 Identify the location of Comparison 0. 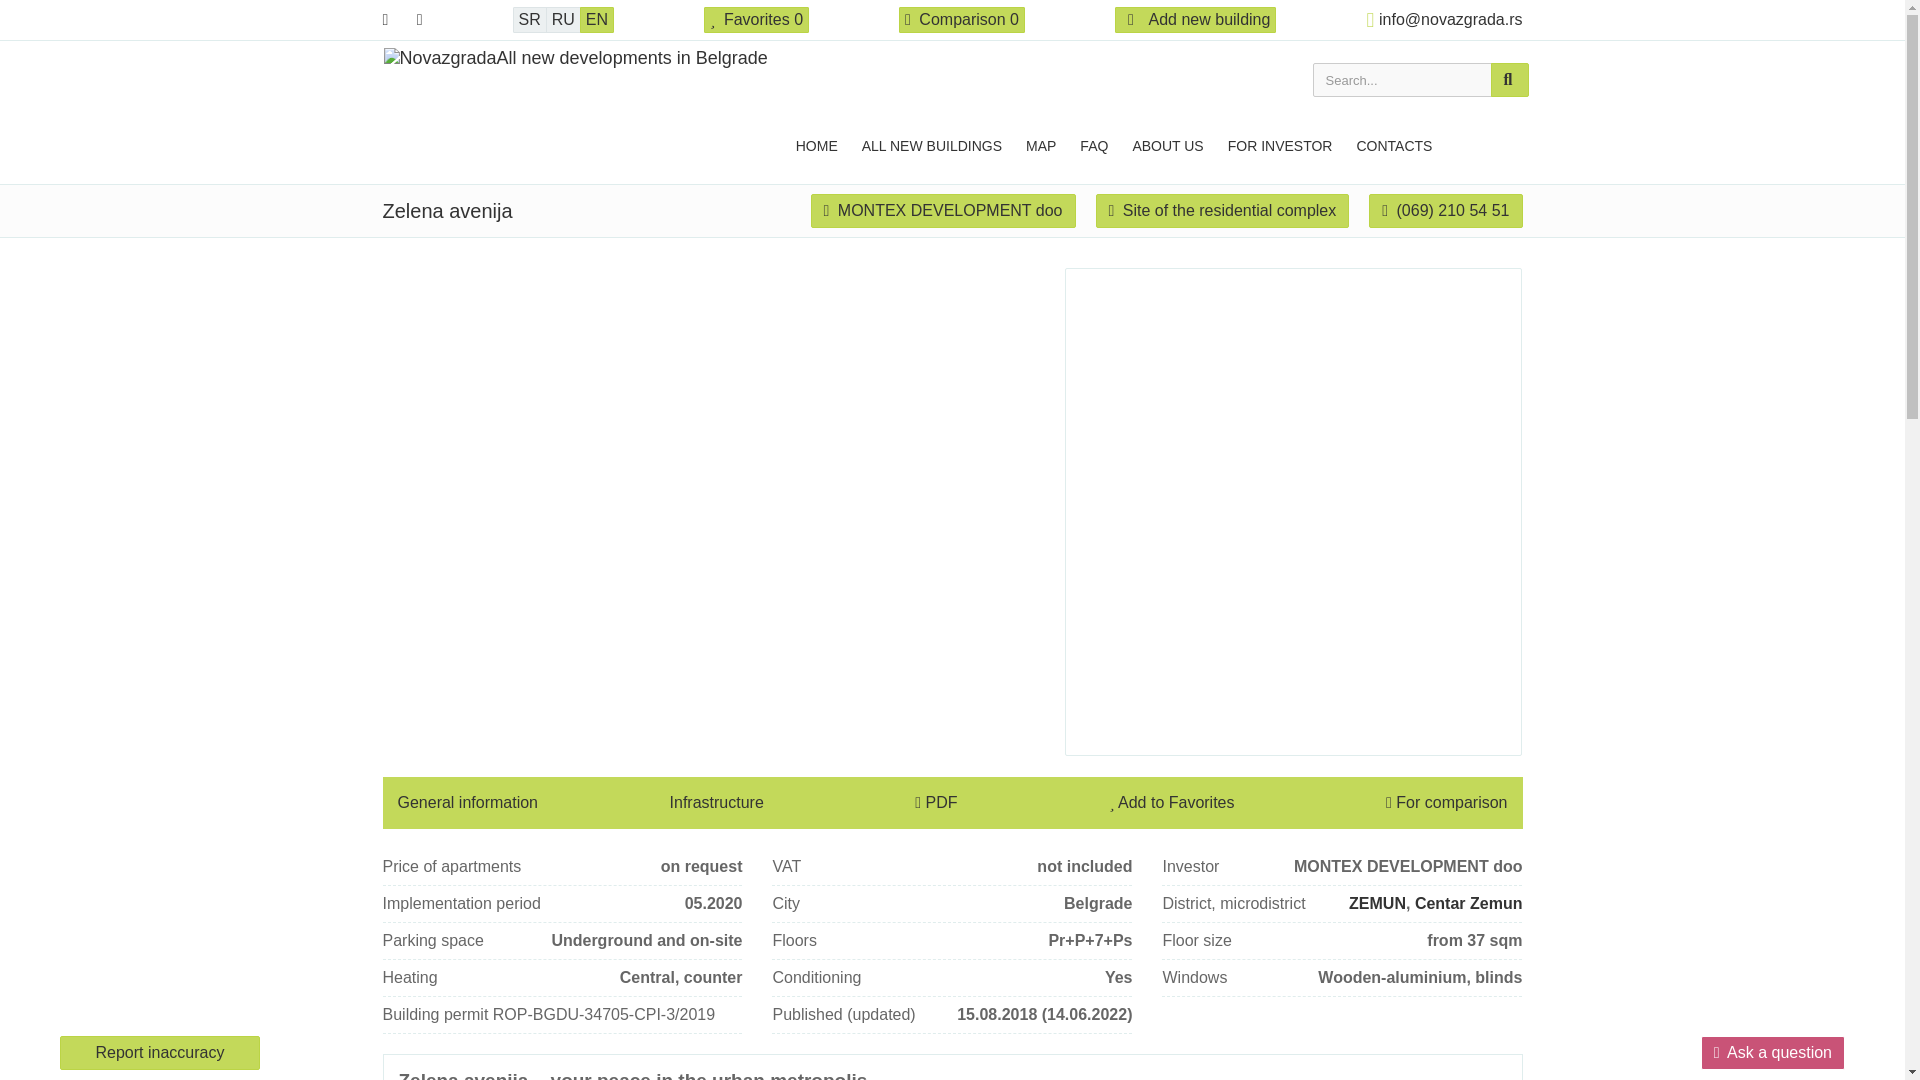
(962, 20).